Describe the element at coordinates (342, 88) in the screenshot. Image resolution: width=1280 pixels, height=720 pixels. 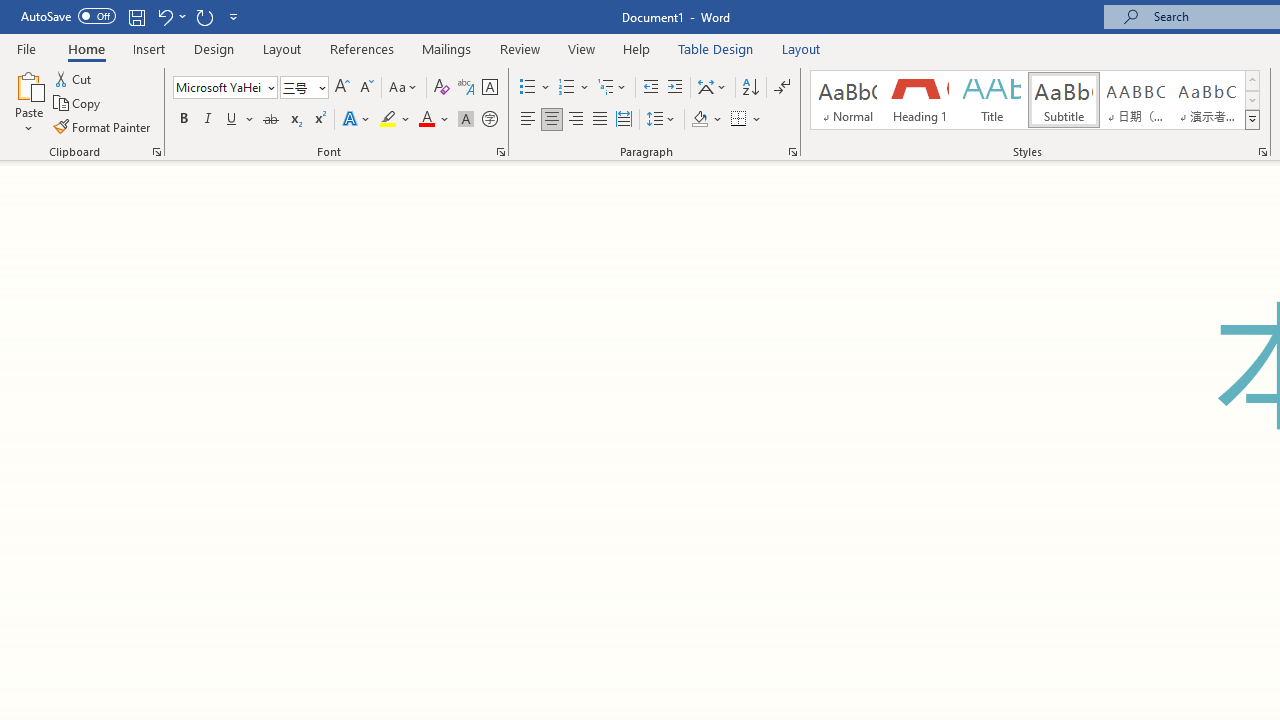
I see `Grow Font` at that location.